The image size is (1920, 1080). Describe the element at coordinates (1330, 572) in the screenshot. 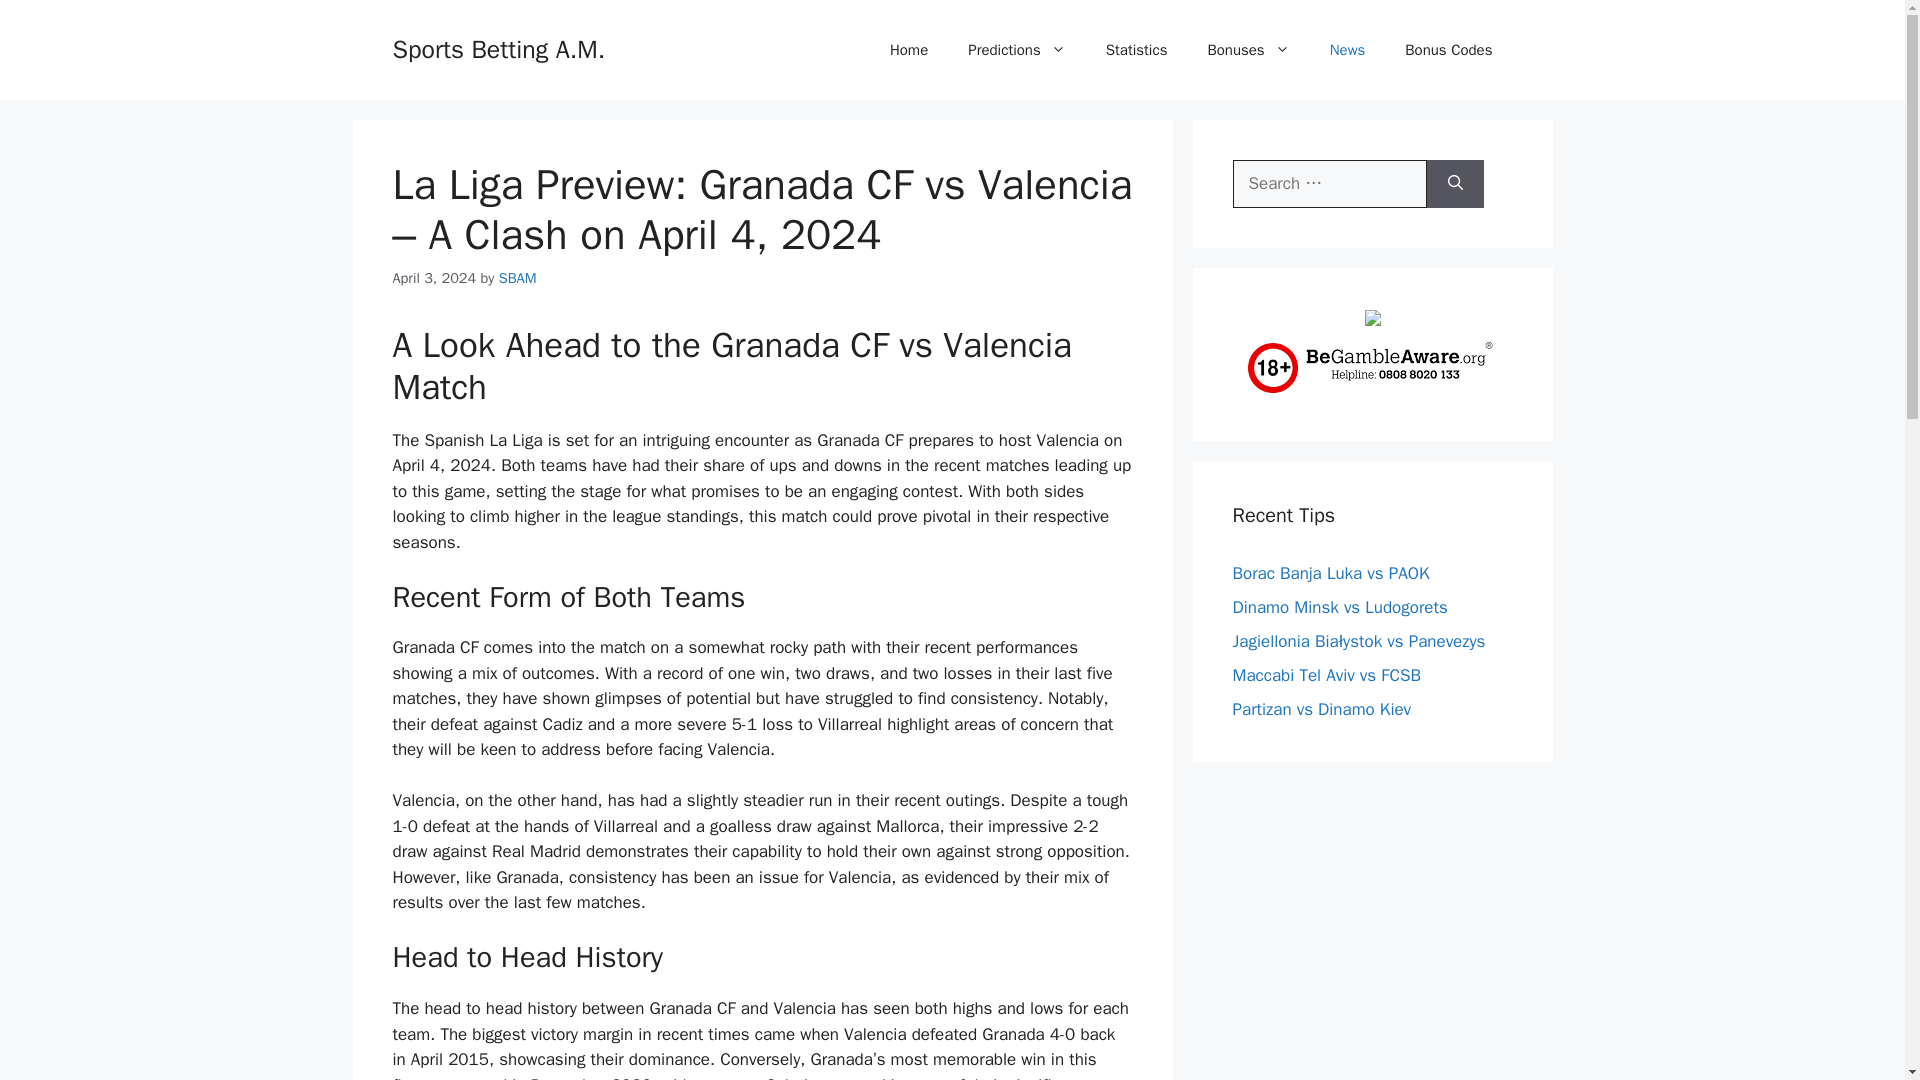

I see `Borac Banja Luka vs PAOK` at that location.